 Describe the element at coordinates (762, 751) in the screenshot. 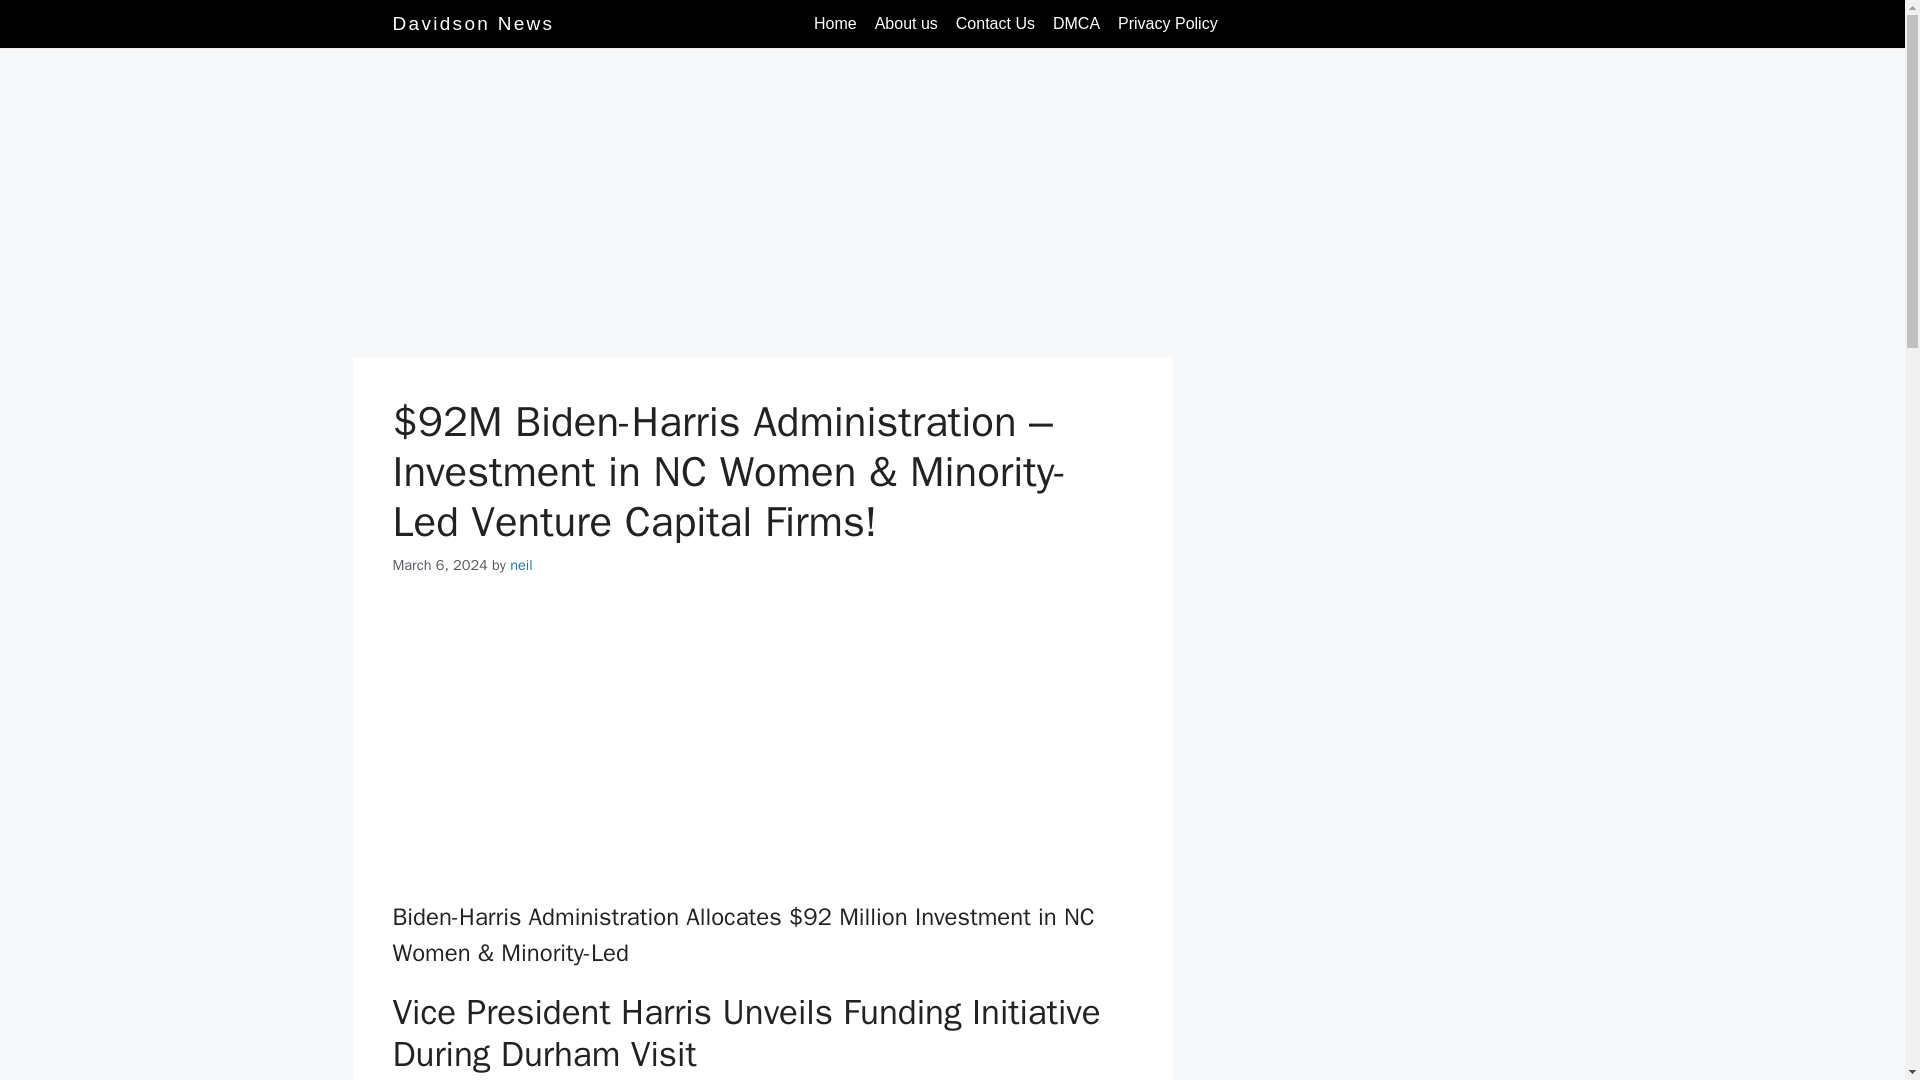

I see `Advertisement` at that location.